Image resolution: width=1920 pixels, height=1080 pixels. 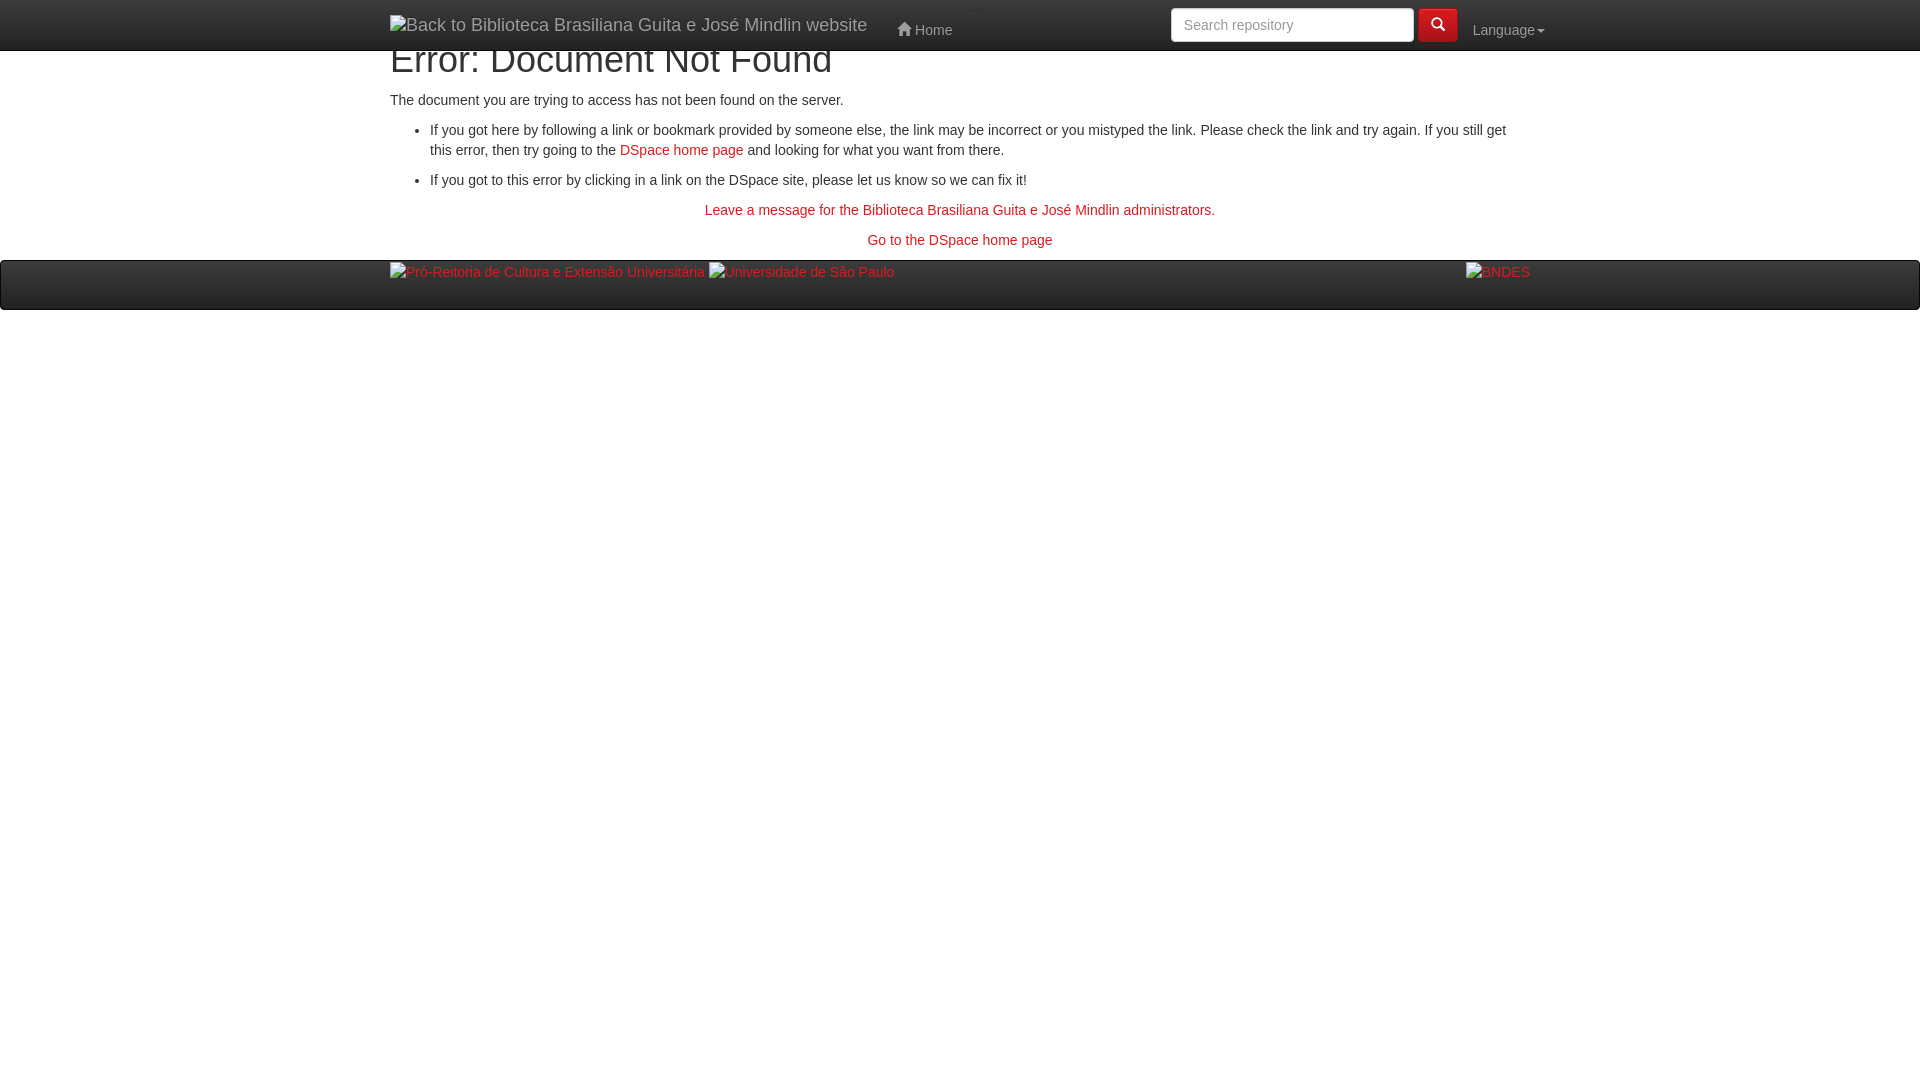 What do you see at coordinates (1498, 272) in the screenshot?
I see `BNDES` at bounding box center [1498, 272].